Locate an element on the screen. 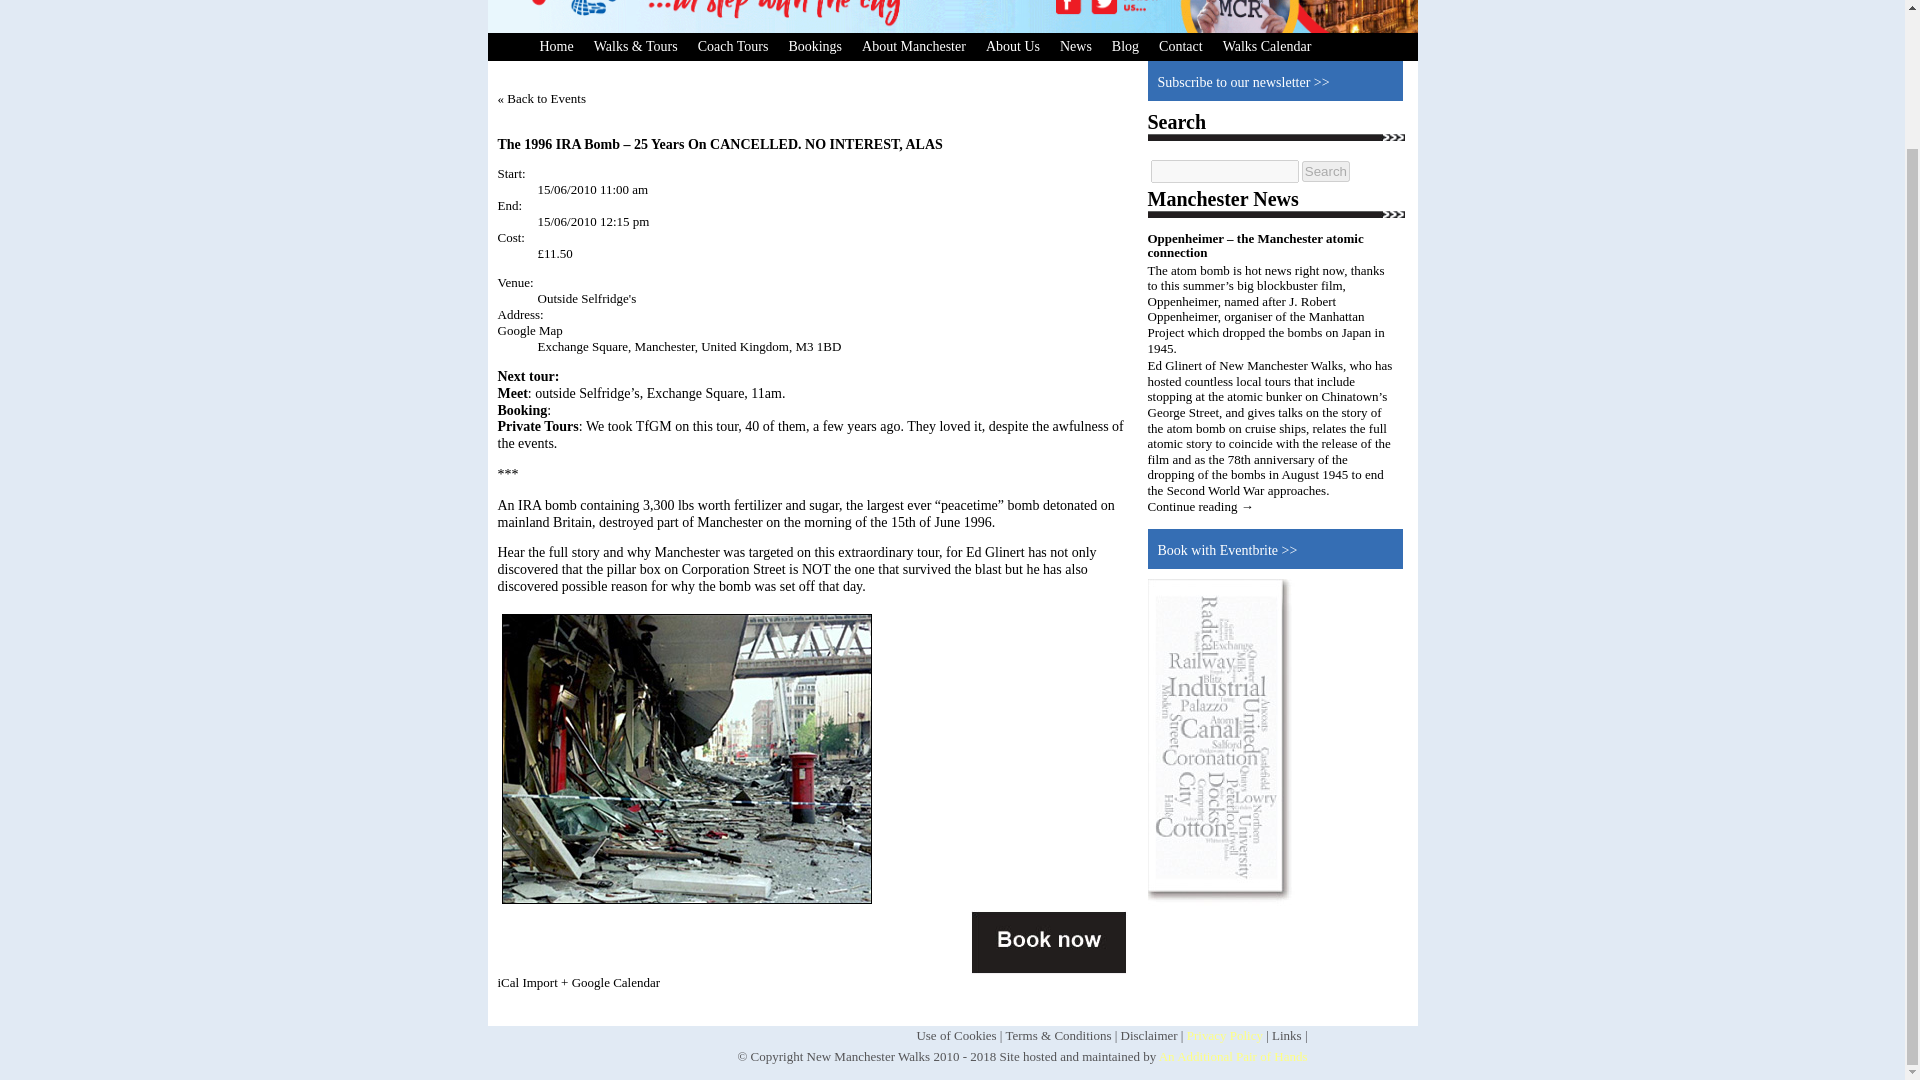 The image size is (1920, 1080). An Additional Pair of Hands is located at coordinates (1233, 1056).